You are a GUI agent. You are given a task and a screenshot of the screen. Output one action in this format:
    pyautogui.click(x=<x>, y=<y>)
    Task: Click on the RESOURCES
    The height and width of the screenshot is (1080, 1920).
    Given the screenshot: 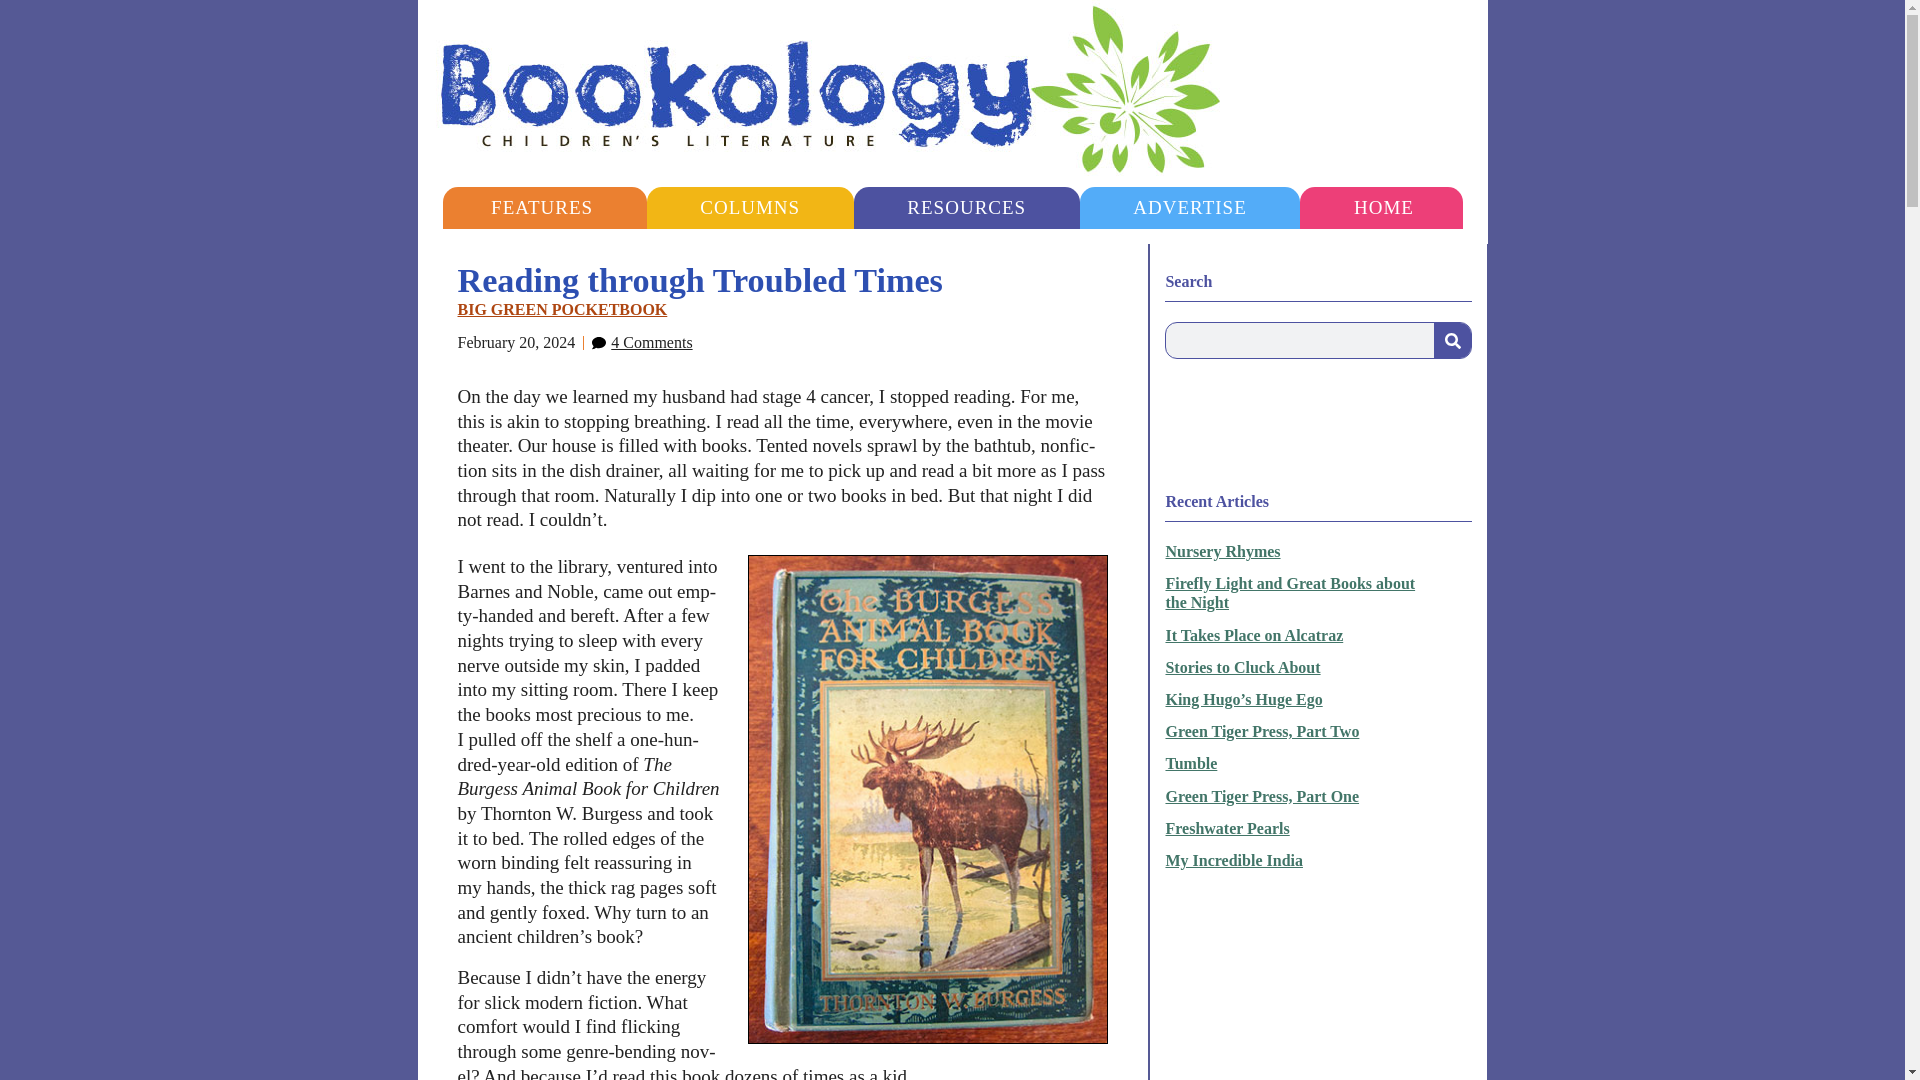 What is the action you would take?
    pyautogui.click(x=966, y=207)
    